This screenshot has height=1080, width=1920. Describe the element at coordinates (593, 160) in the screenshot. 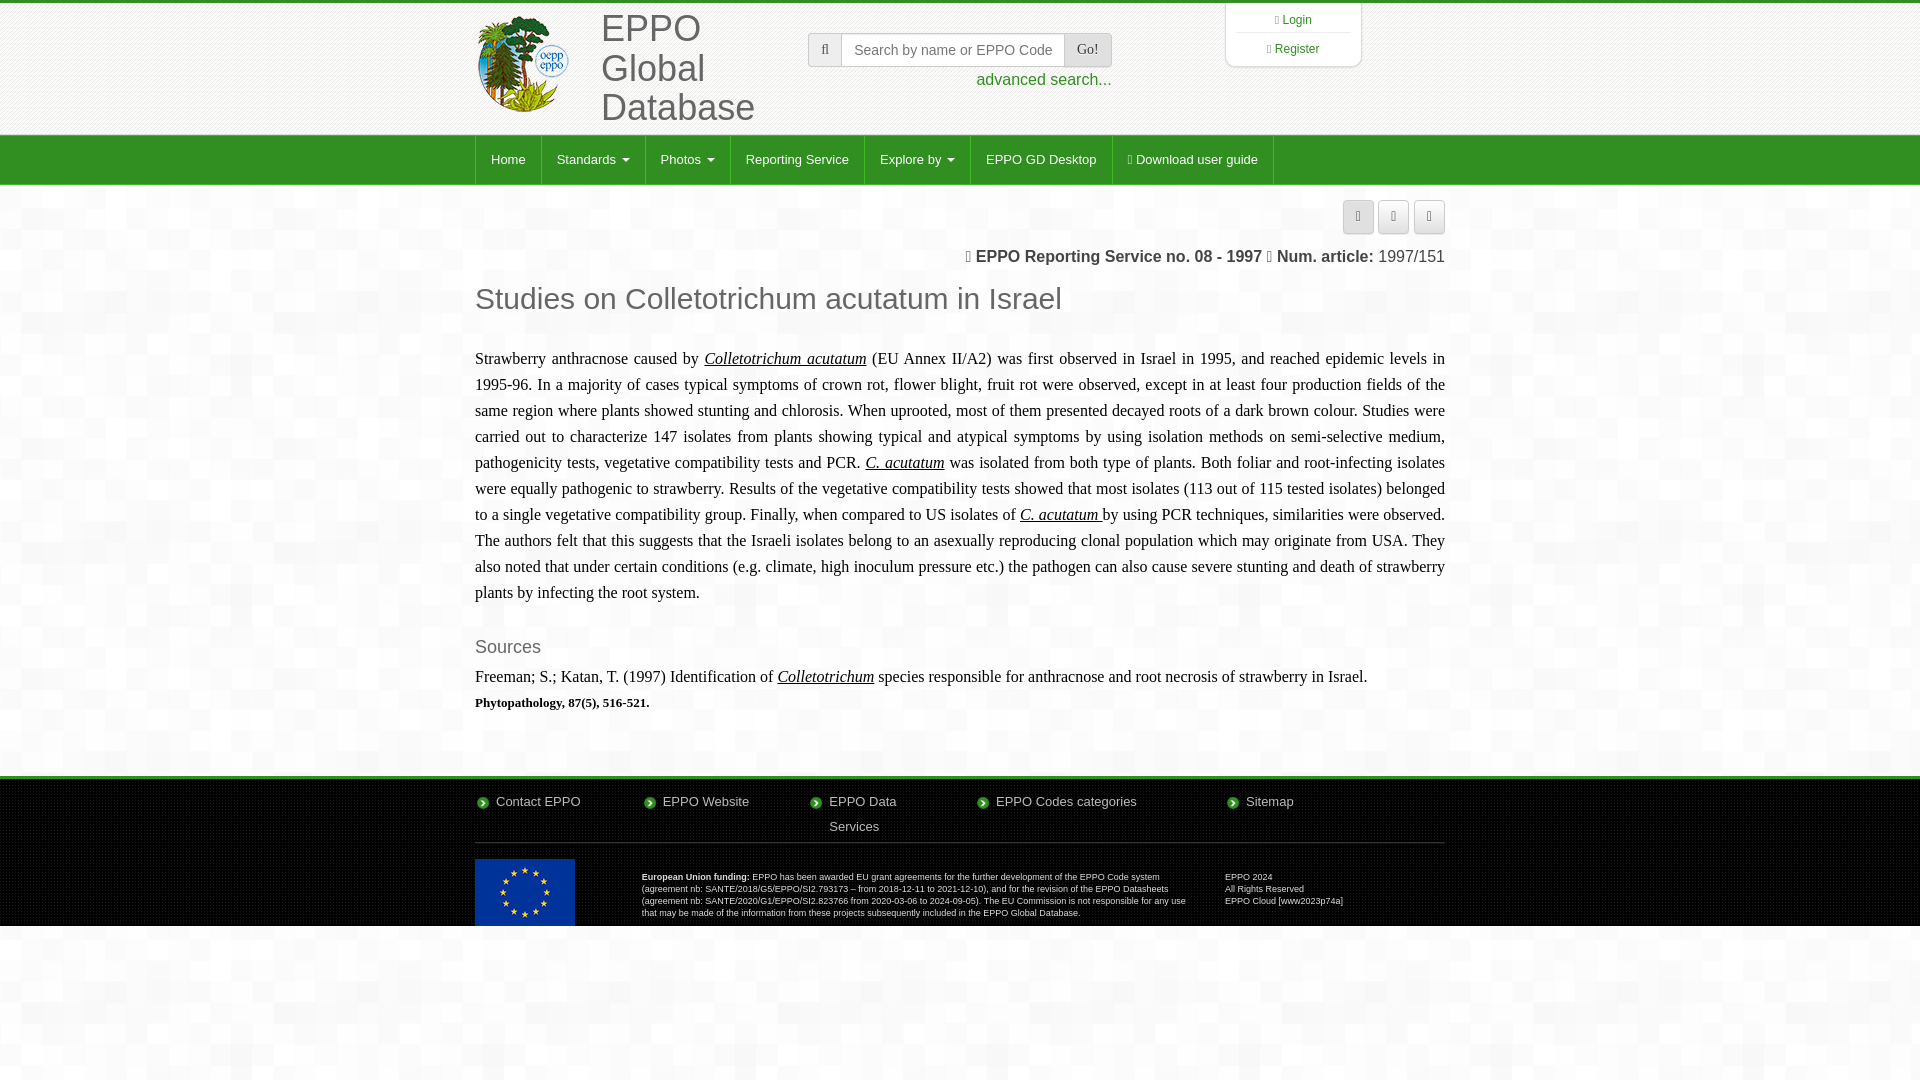

I see `Standards` at that location.